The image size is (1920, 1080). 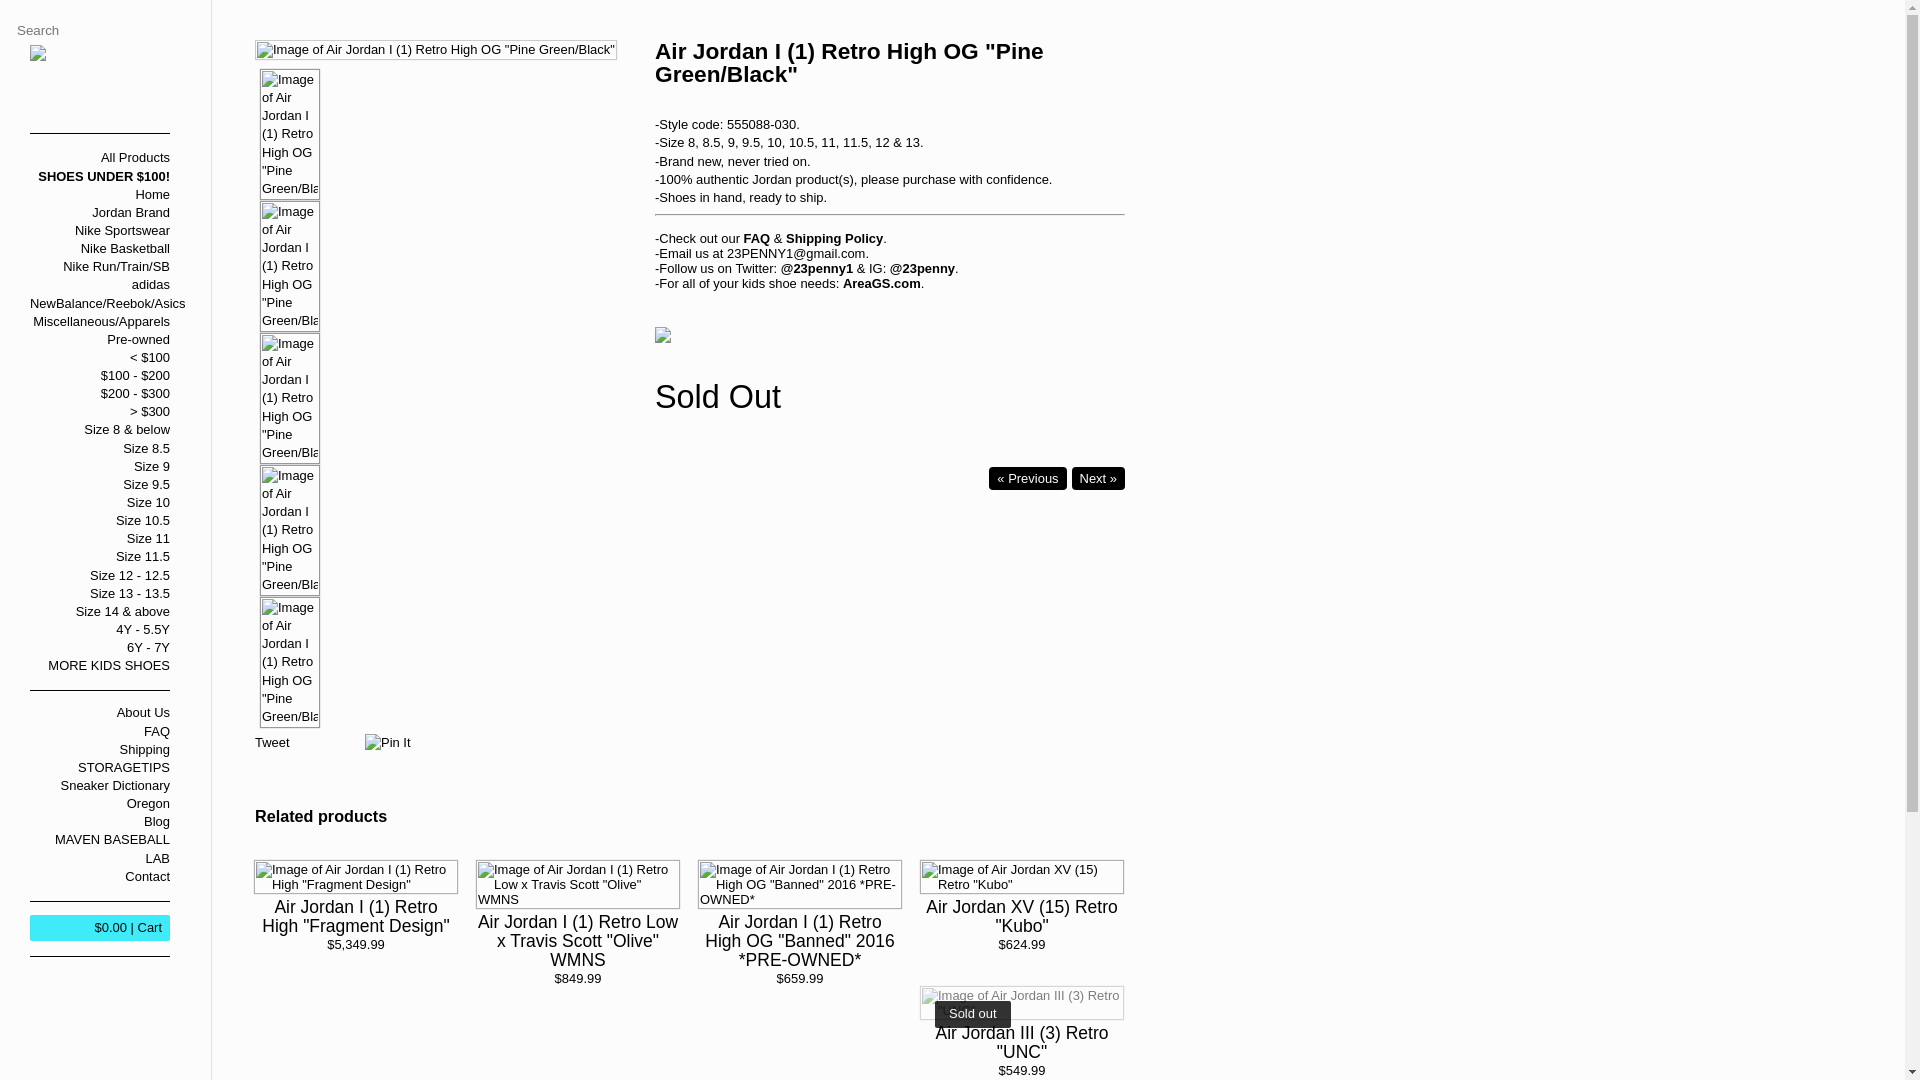 What do you see at coordinates (100, 467) in the screenshot?
I see `Size 9` at bounding box center [100, 467].